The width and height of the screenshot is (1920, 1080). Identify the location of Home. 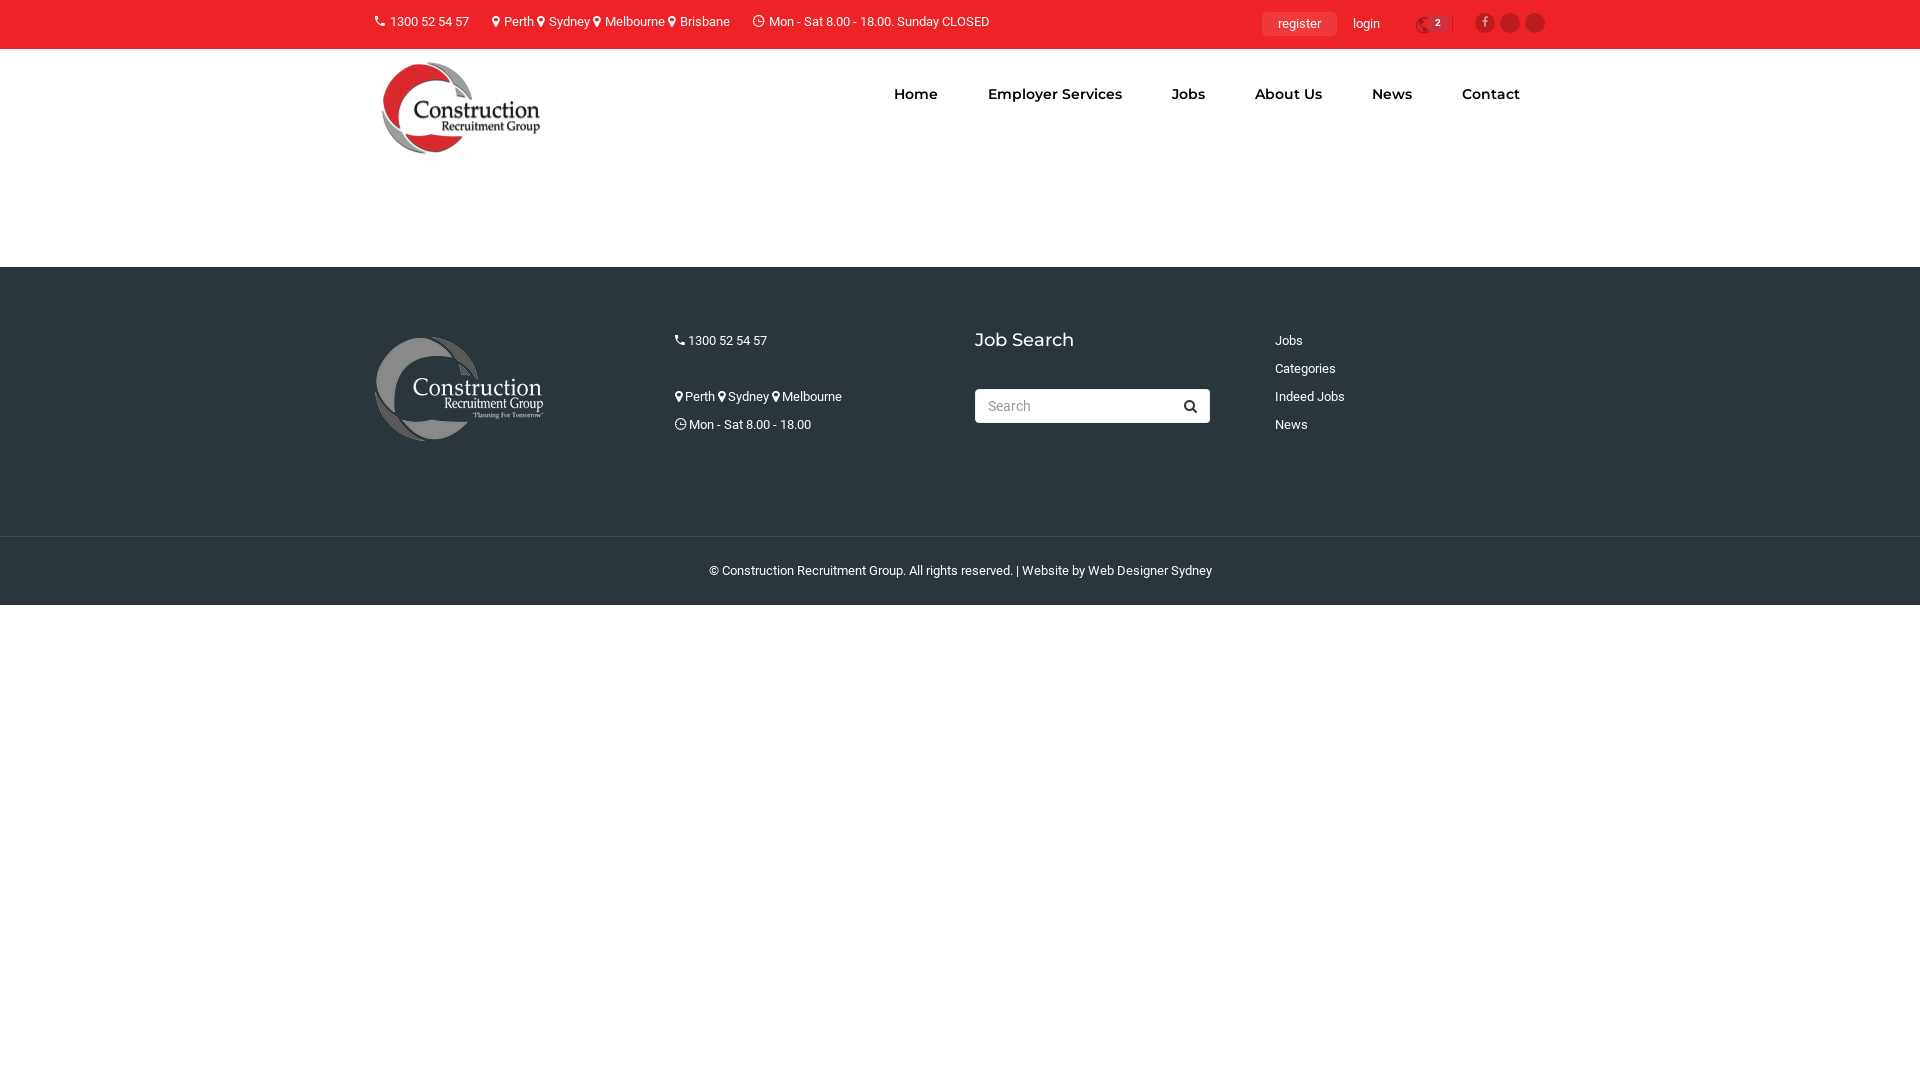
(916, 94).